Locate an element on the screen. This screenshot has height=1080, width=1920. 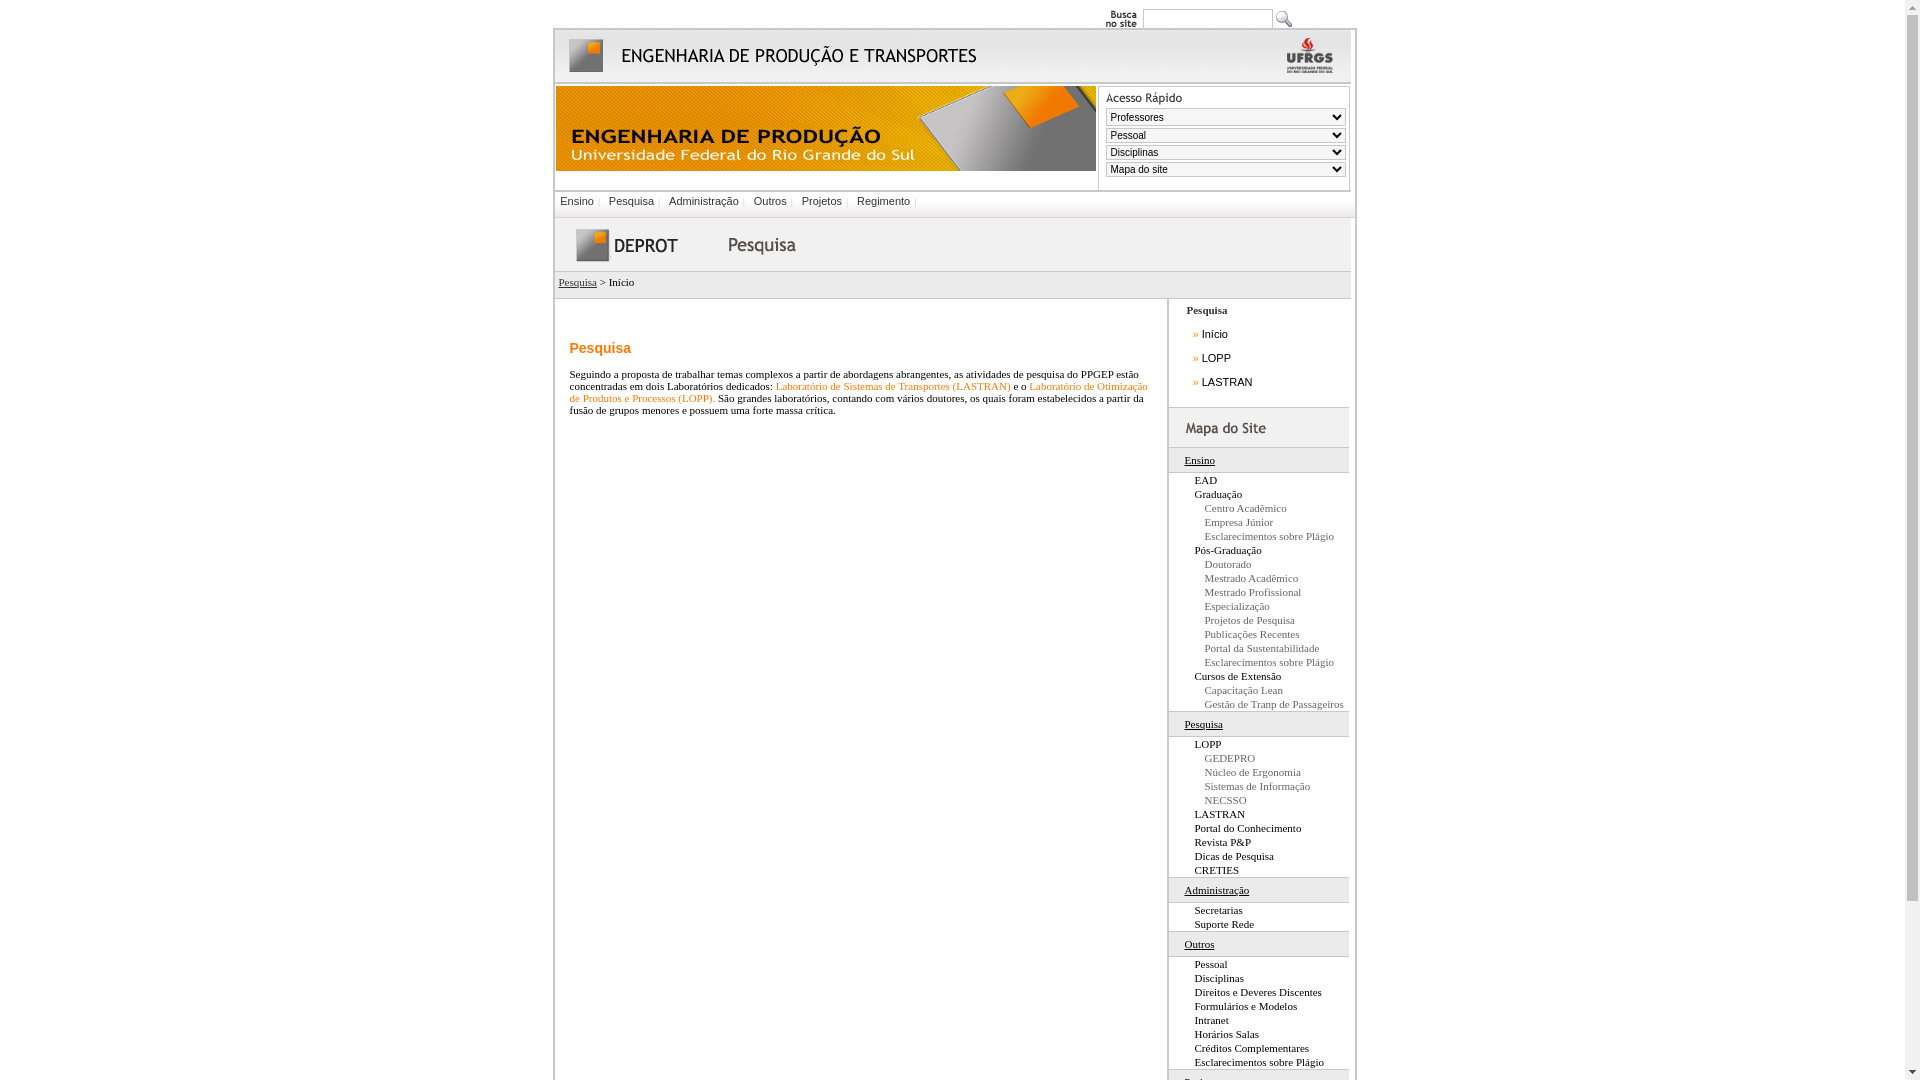
Pesquisa is located at coordinates (578, 282).